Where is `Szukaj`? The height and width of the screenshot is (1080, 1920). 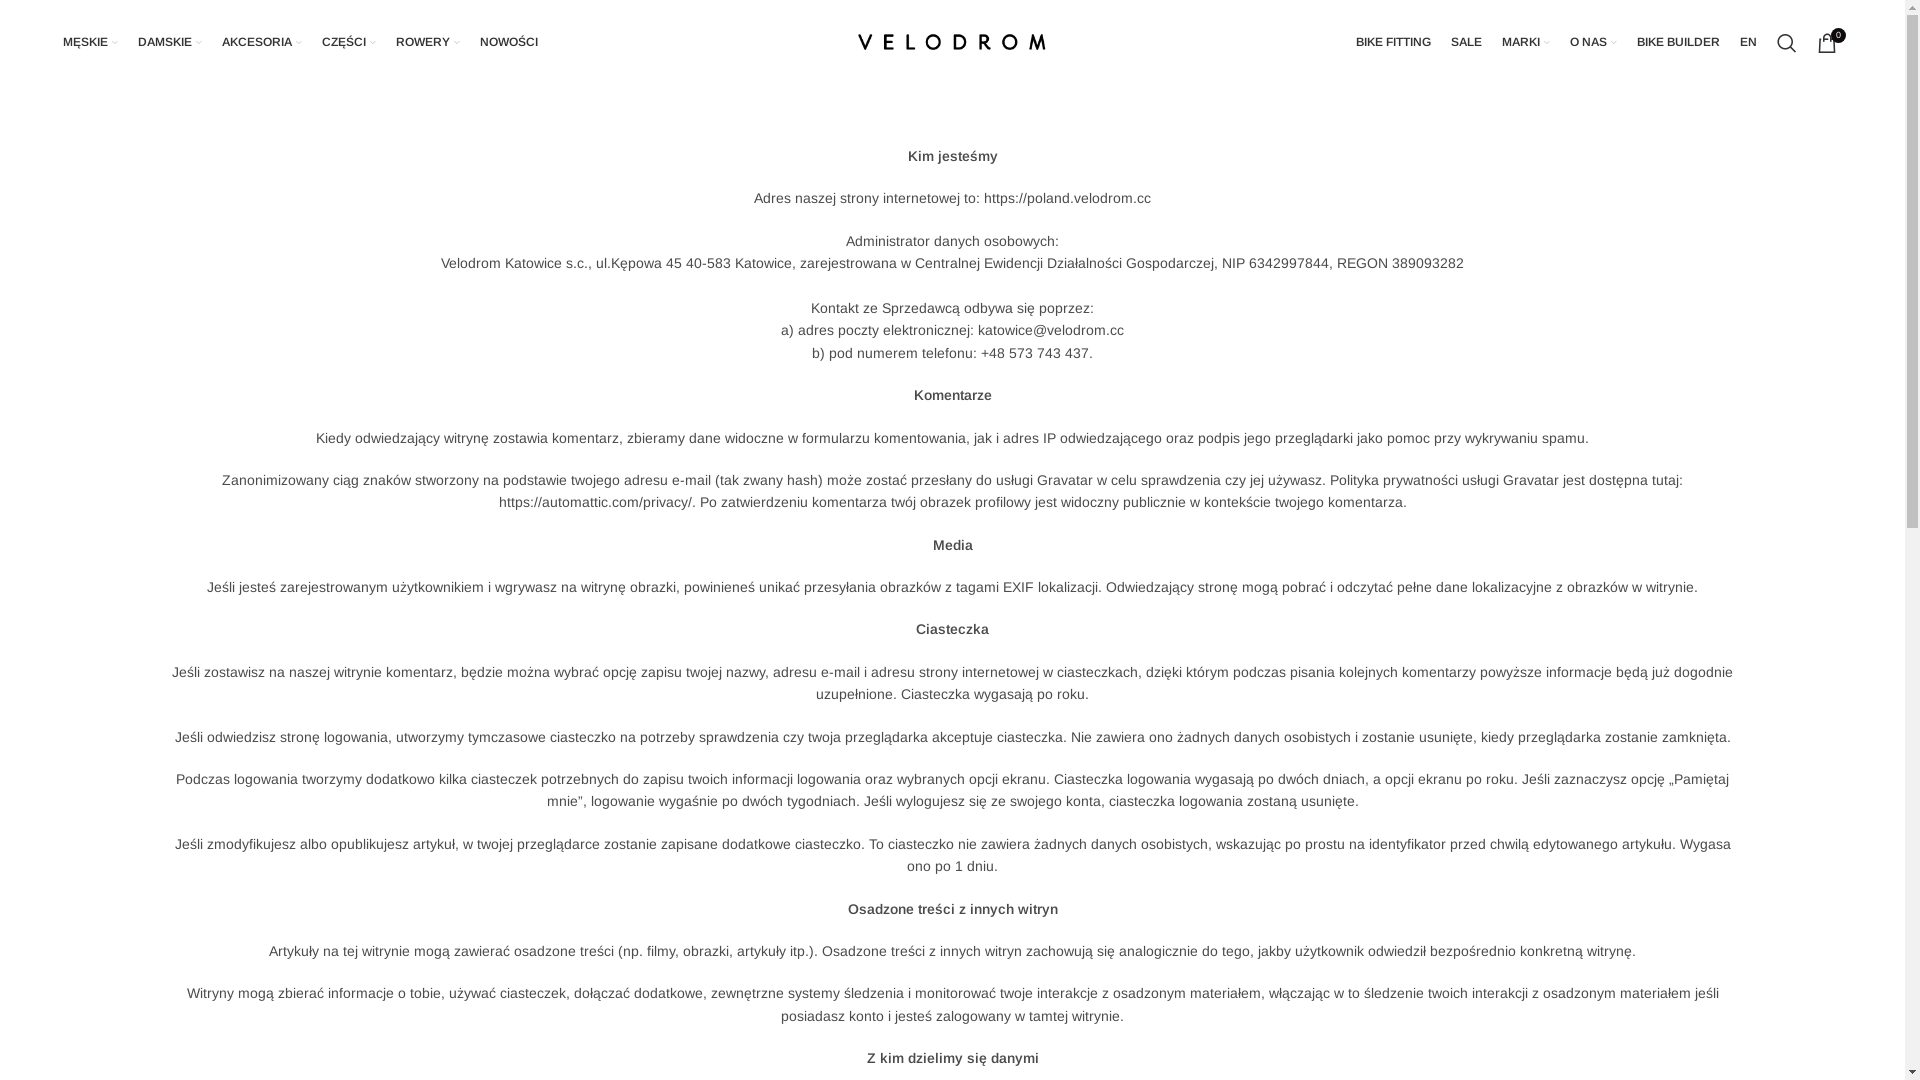 Szukaj is located at coordinates (1787, 42).